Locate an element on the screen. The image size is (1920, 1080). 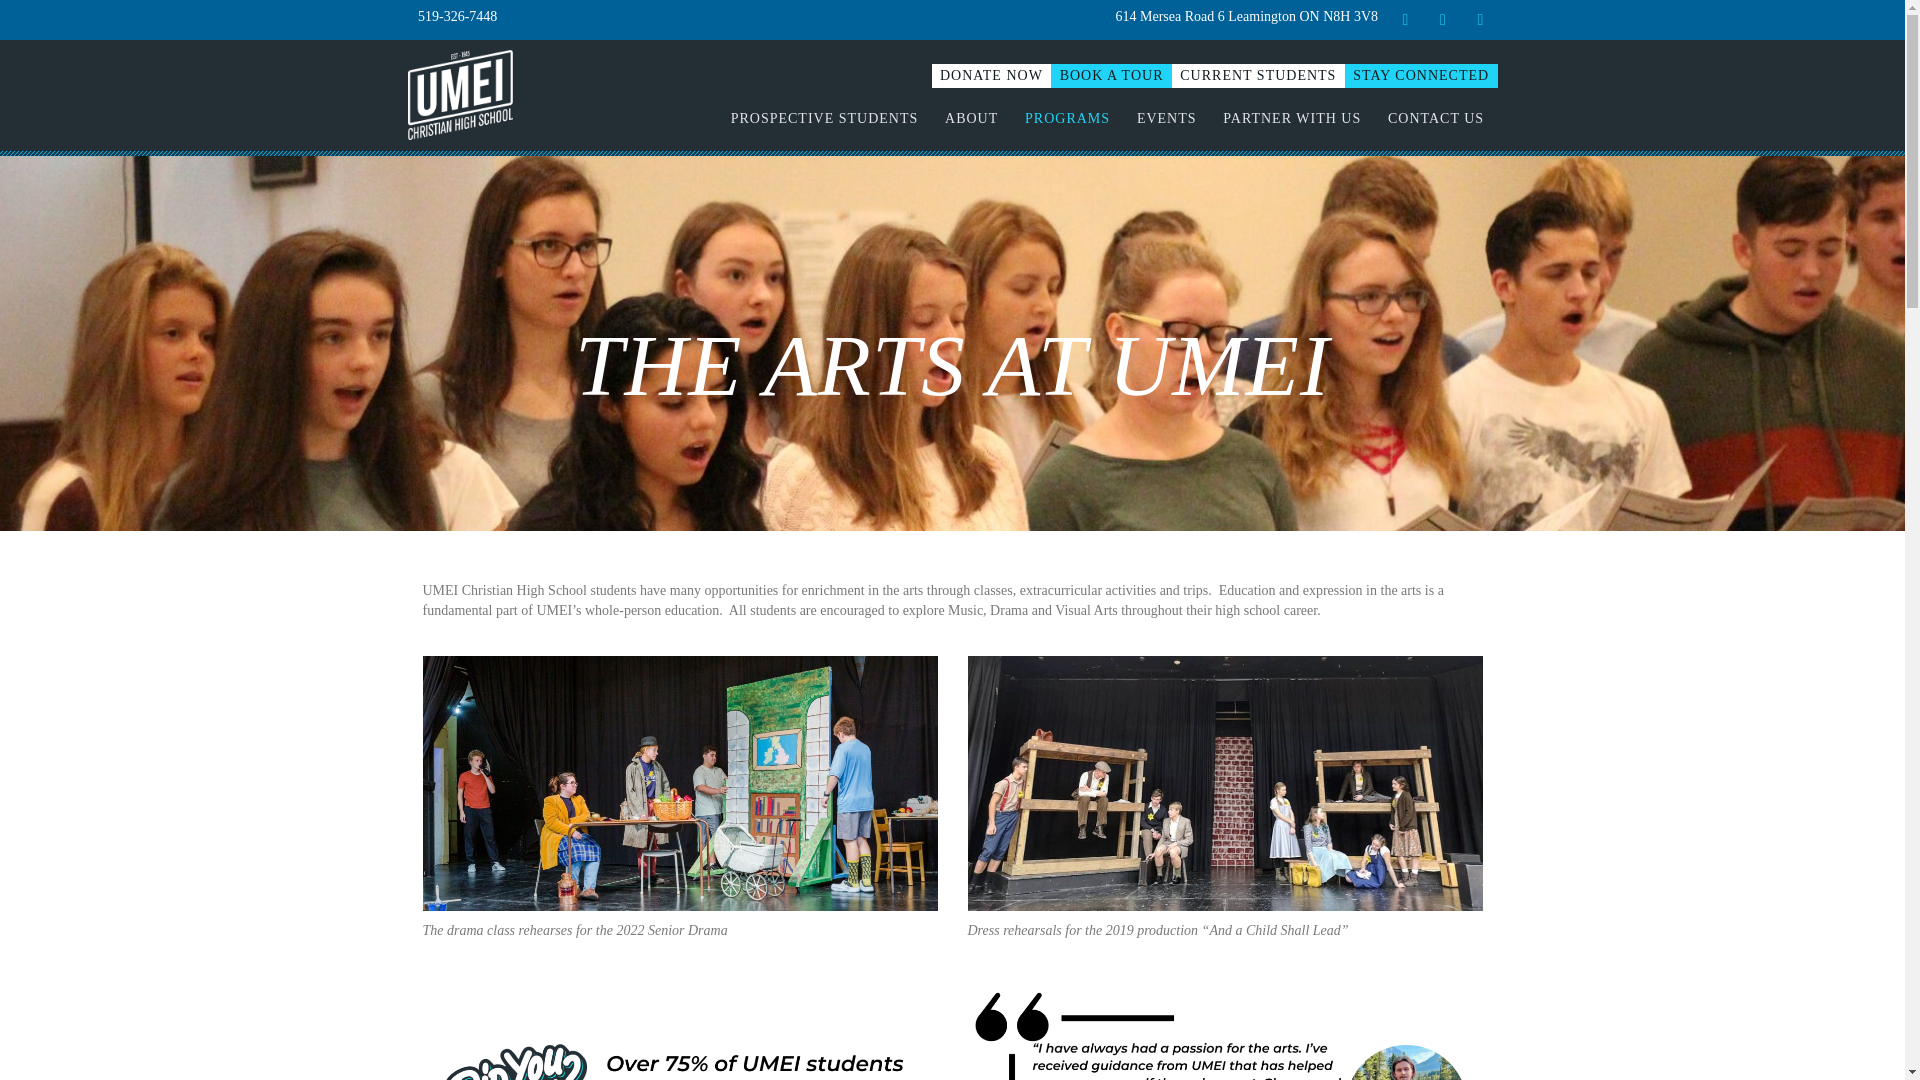
STAY CONNECTED is located at coordinates (1421, 75).